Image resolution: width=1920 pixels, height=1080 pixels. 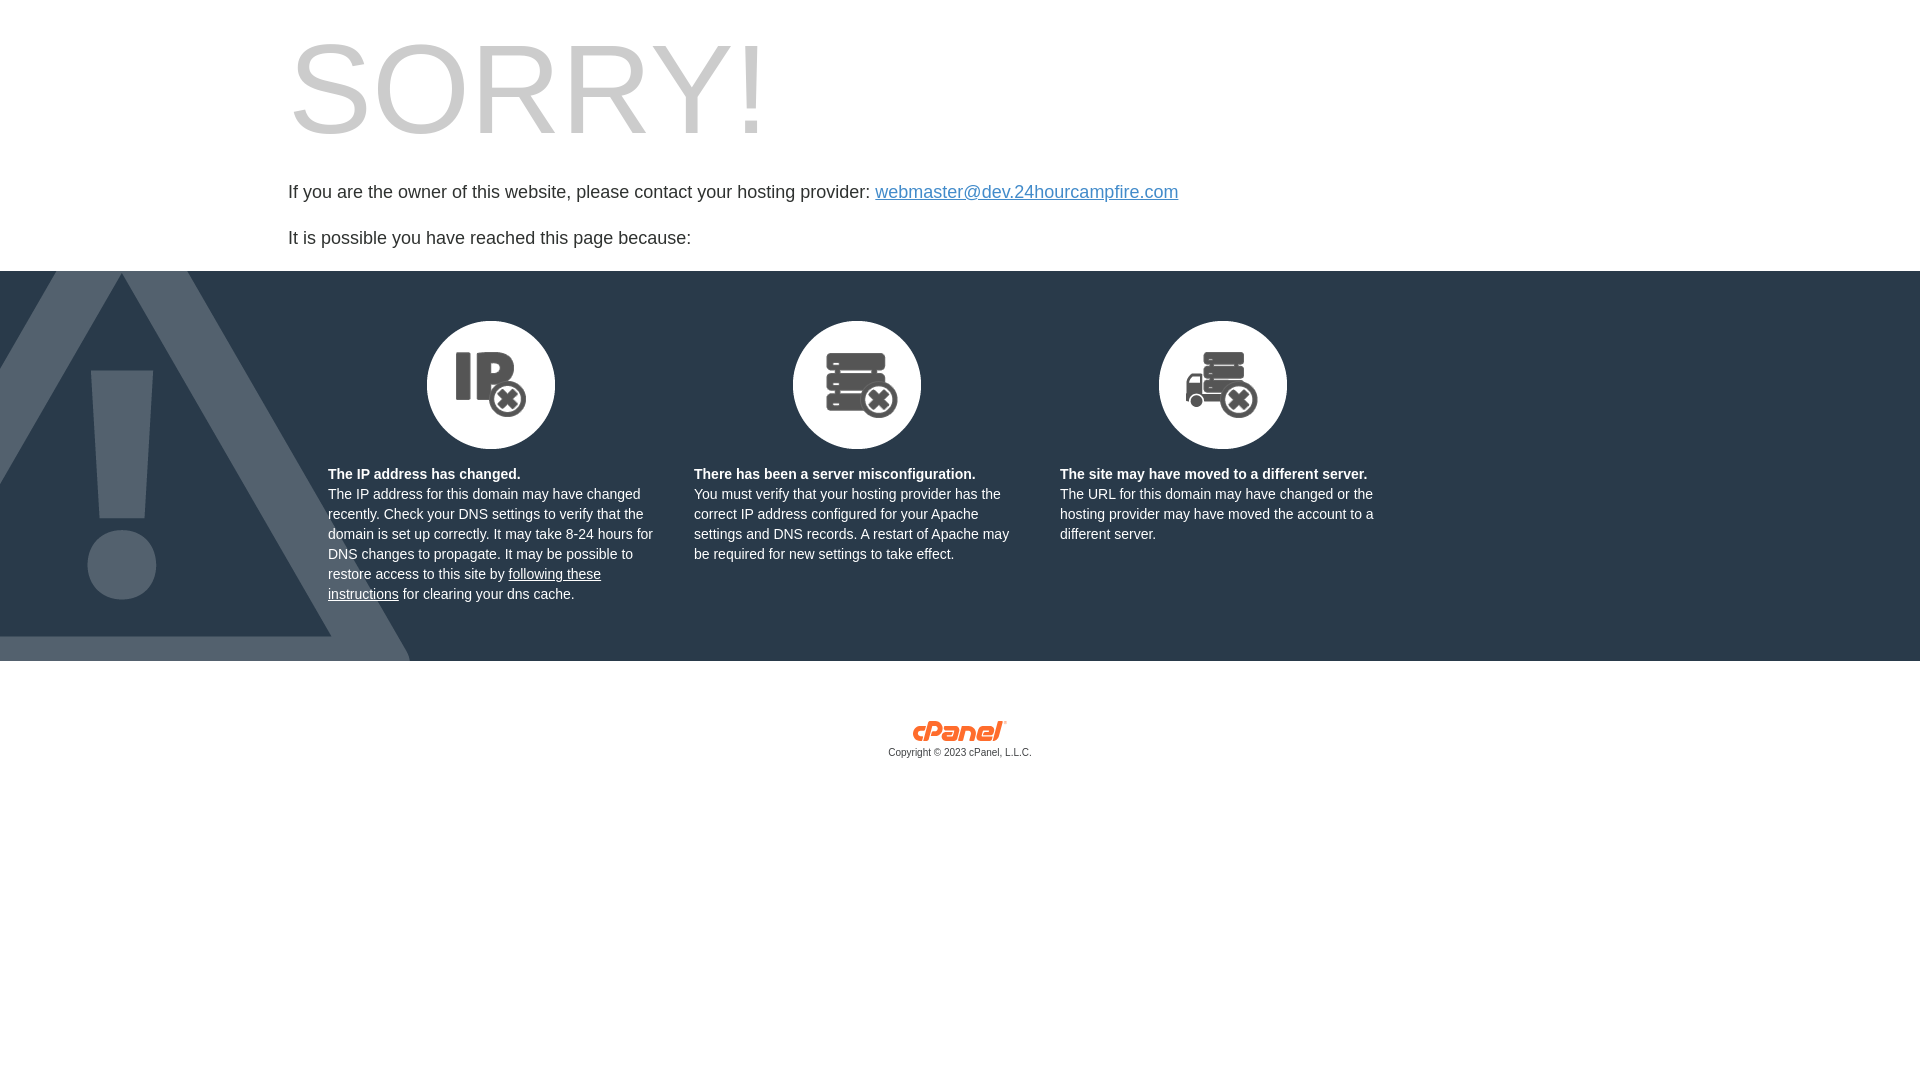 I want to click on webmaster@dev.24hourcampfire.com, so click(x=1026, y=192).